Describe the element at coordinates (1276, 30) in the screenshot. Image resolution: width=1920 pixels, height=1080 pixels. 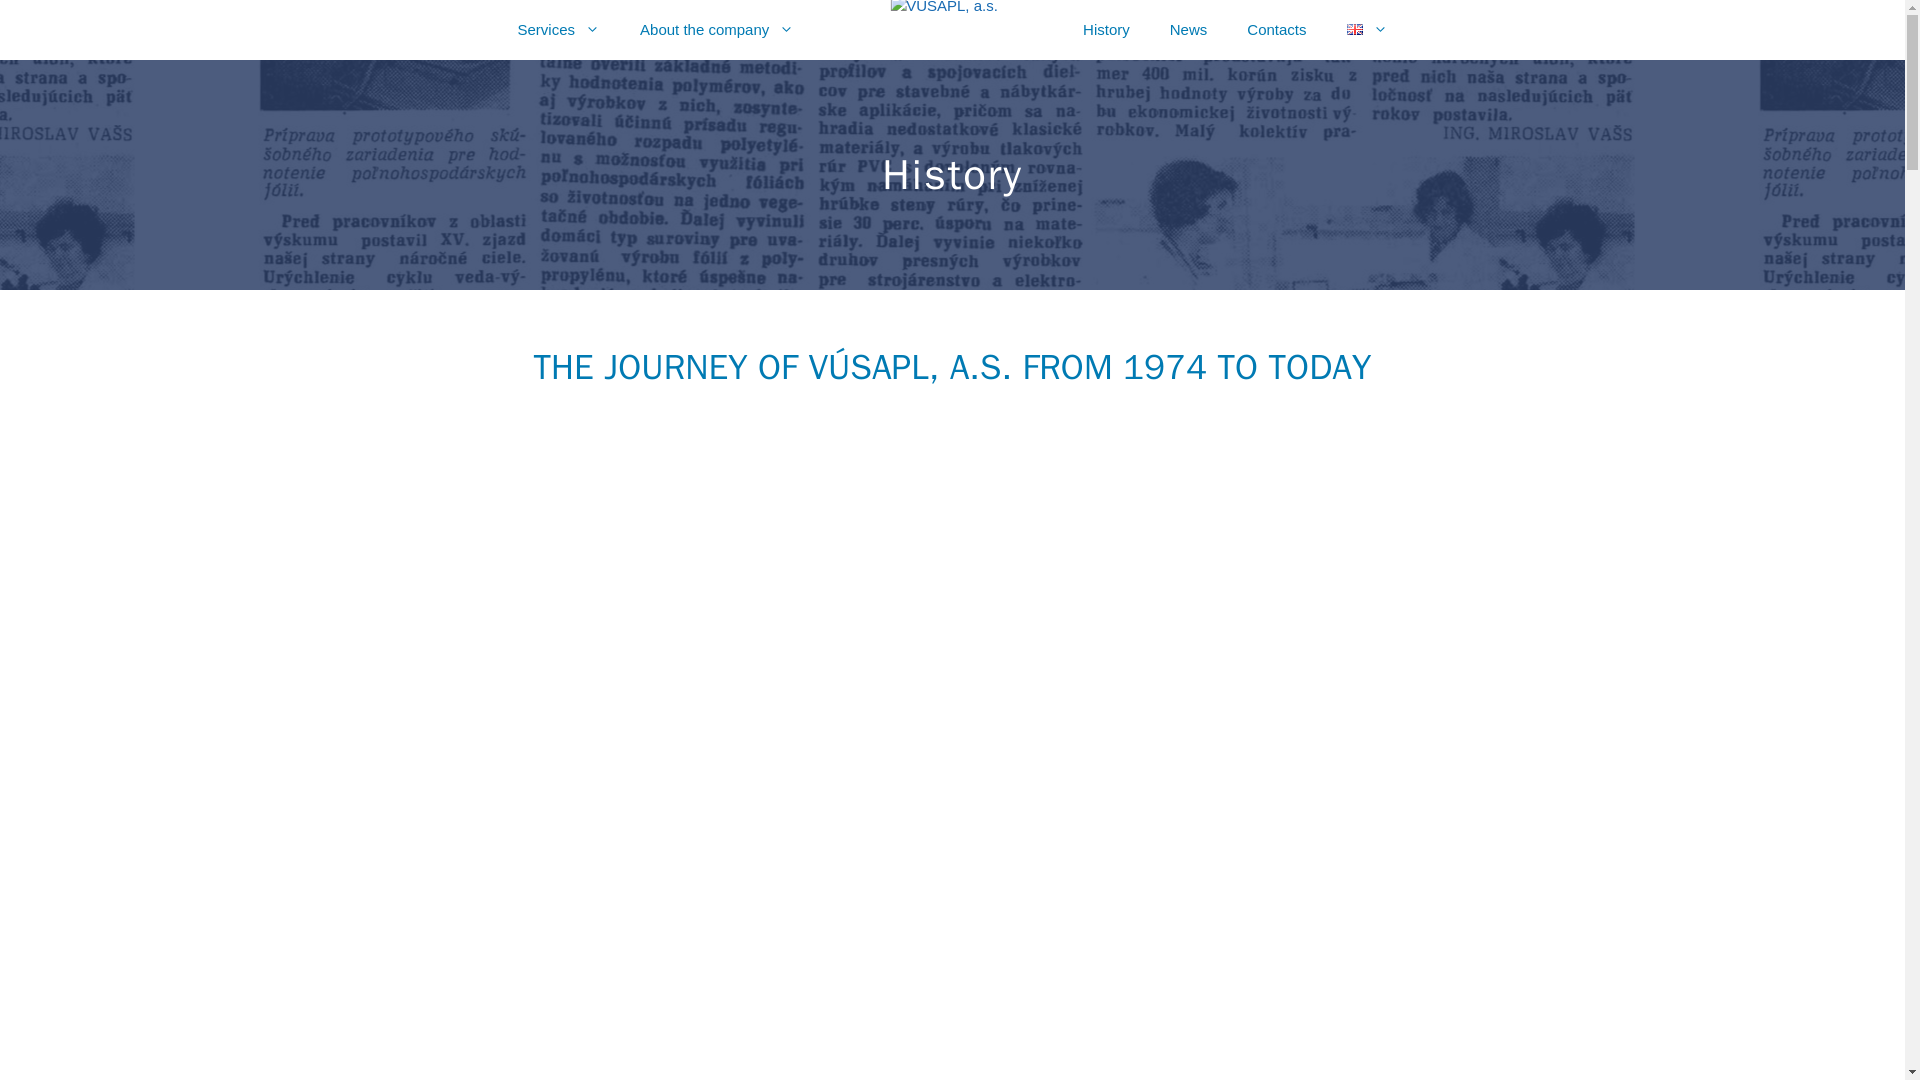
I see `Contacts` at that location.